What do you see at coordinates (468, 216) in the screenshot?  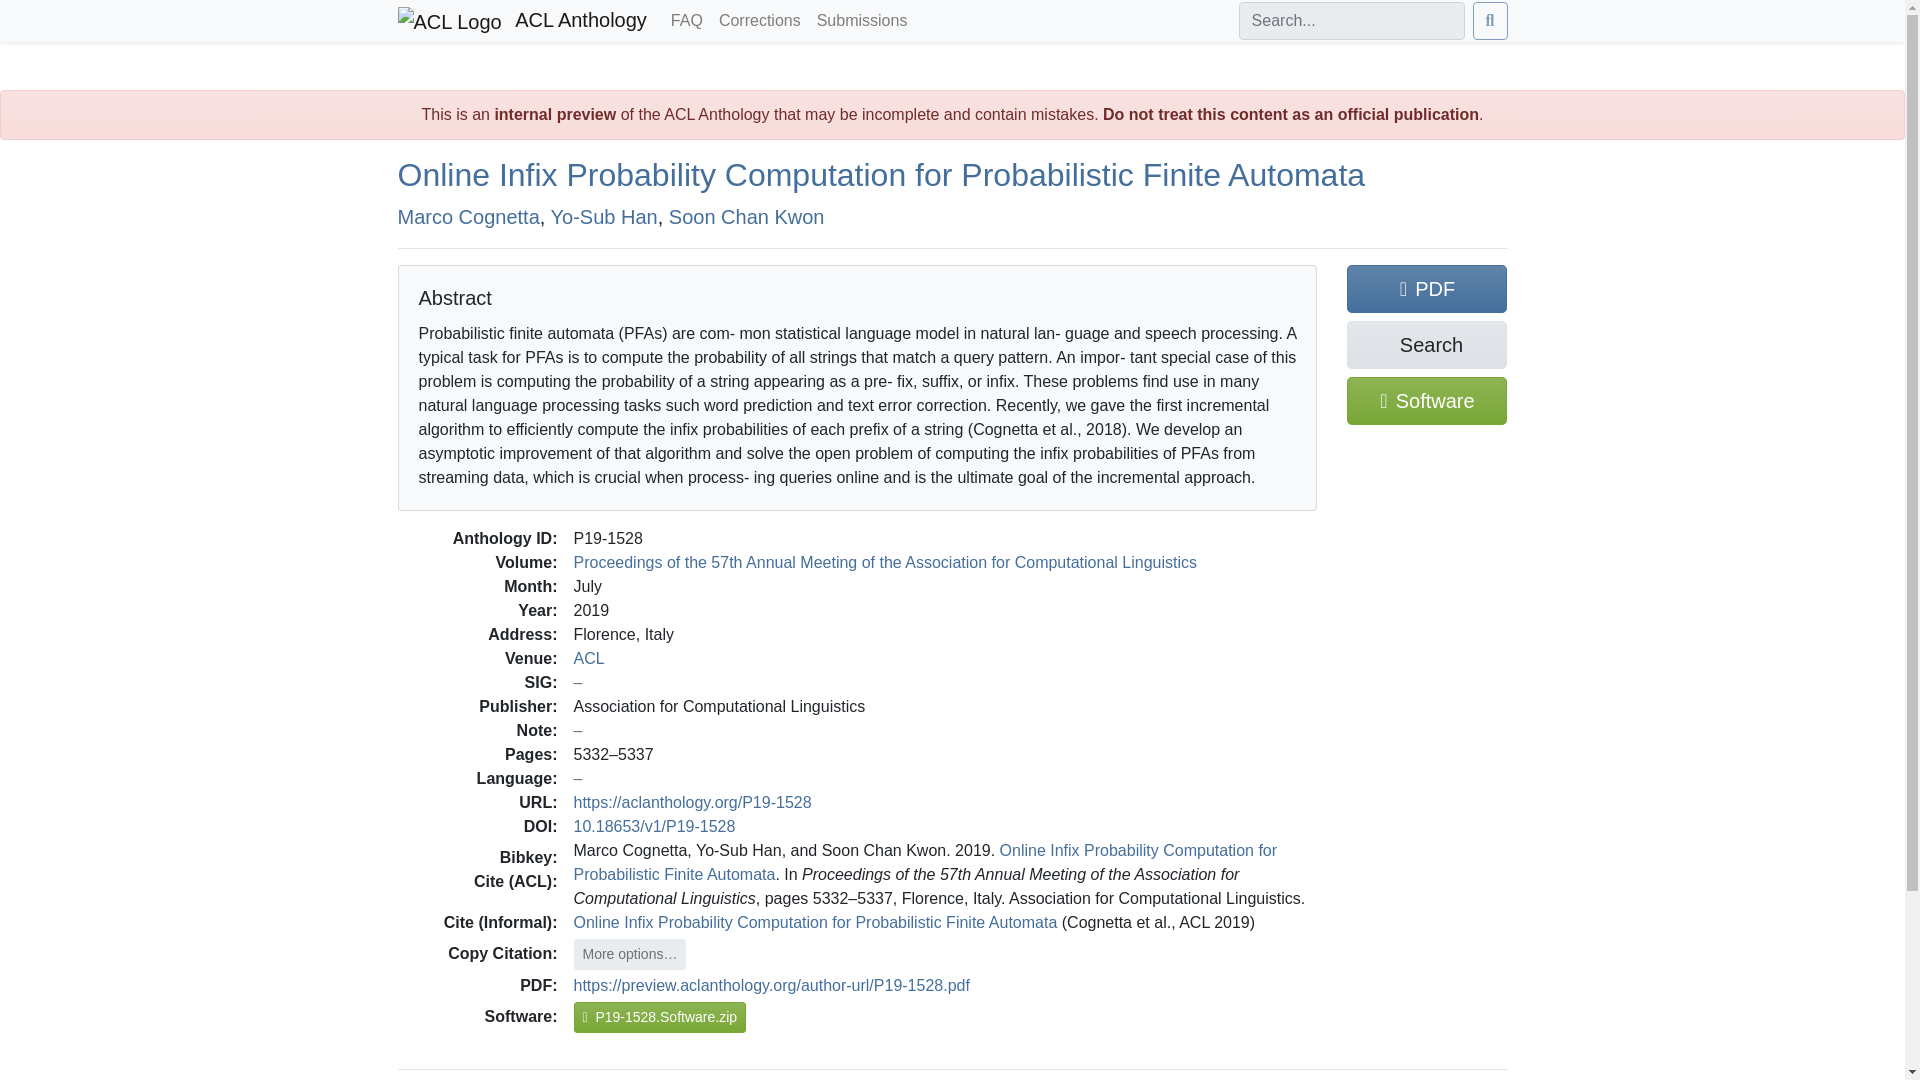 I see `Marco Cognetta` at bounding box center [468, 216].